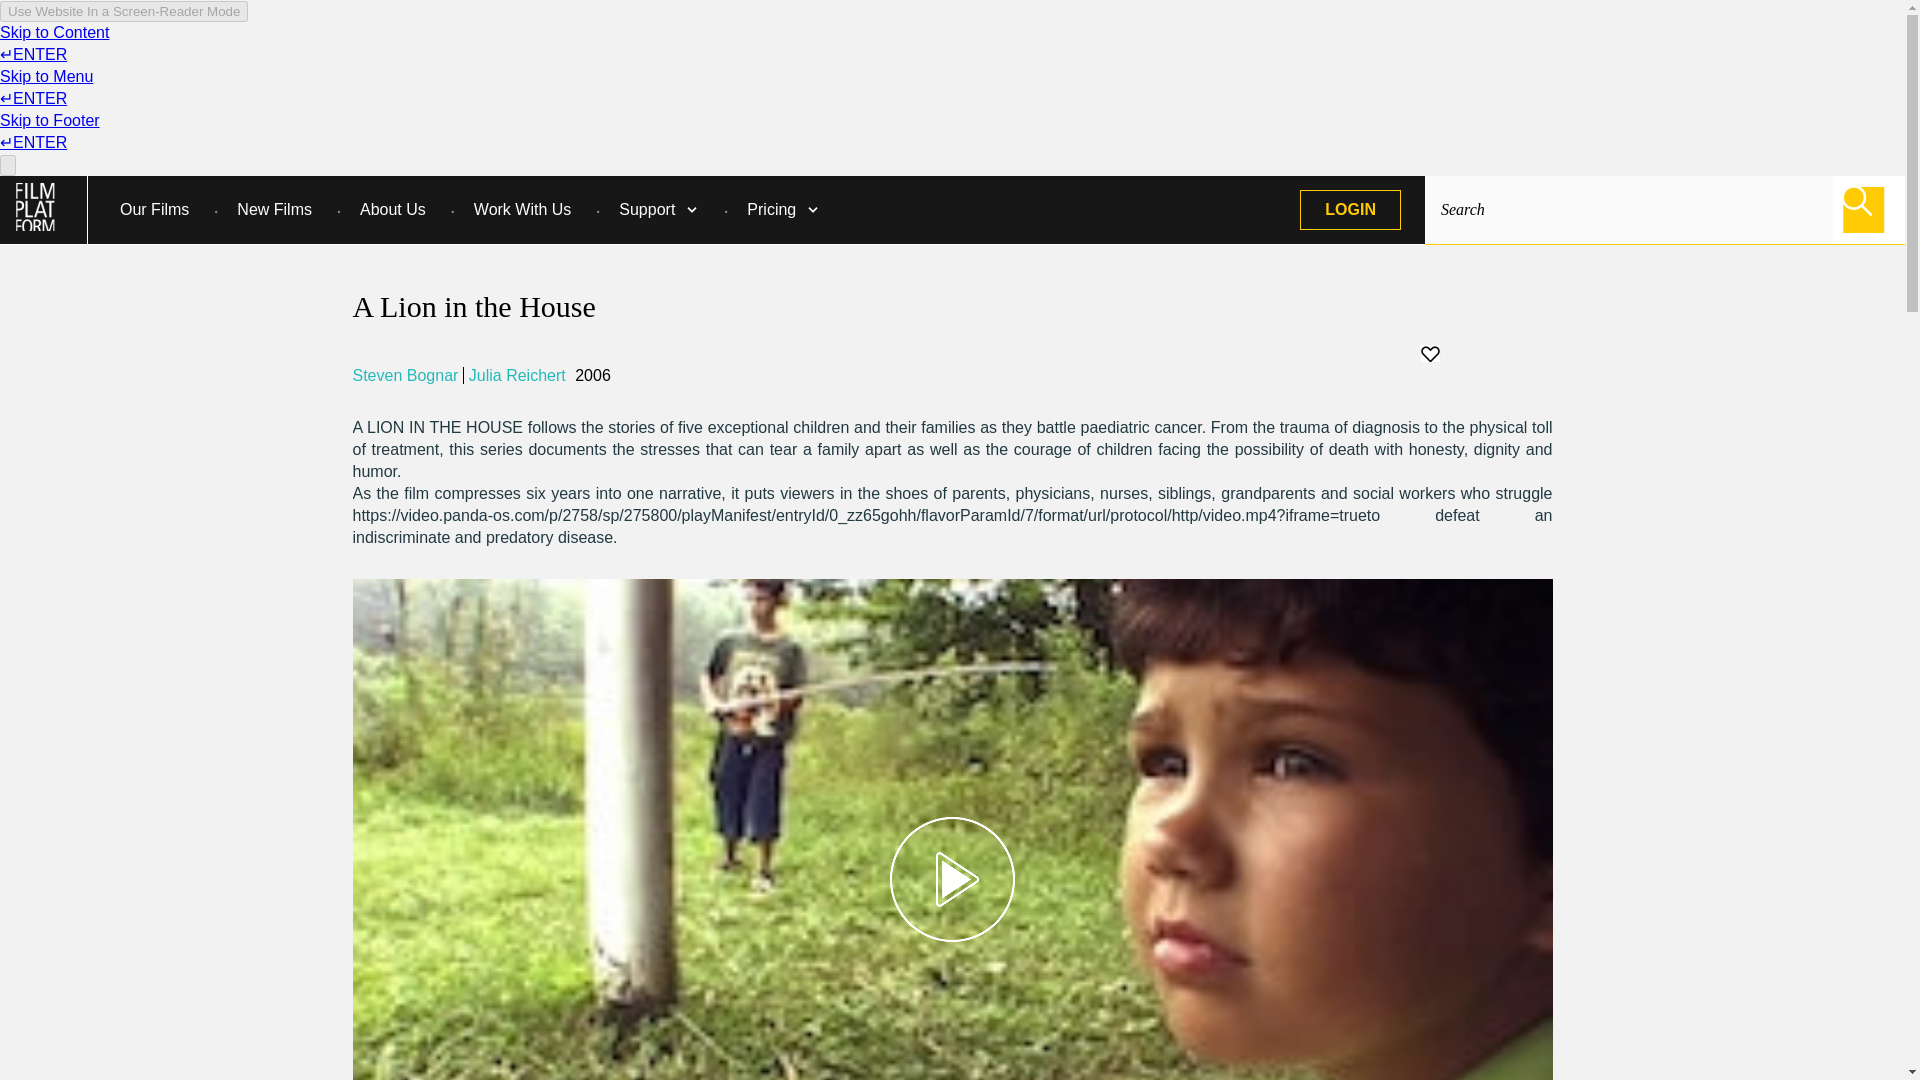 The width and height of the screenshot is (1920, 1080). Describe the element at coordinates (392, 210) in the screenshot. I see `About Us` at that location.